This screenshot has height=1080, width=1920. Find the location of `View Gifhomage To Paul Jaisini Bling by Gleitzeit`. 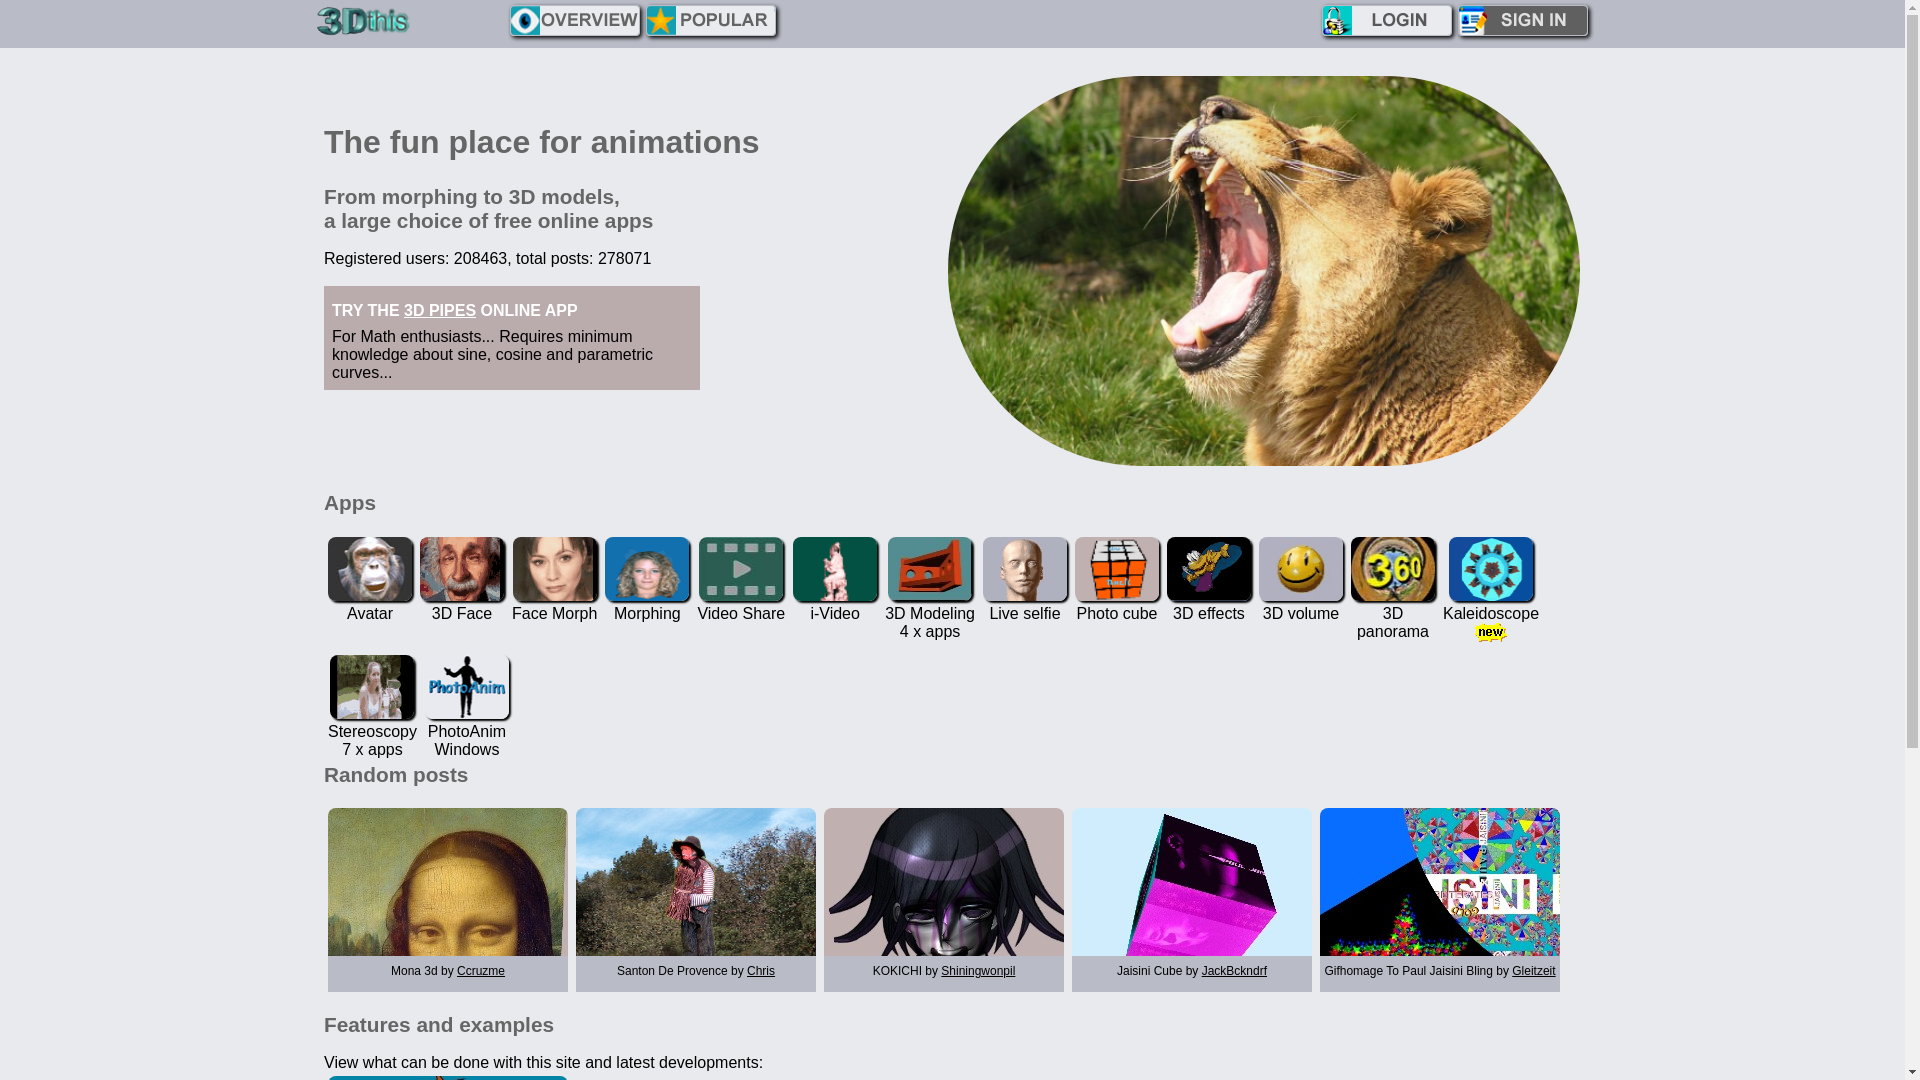

View Gifhomage To Paul Jaisini Bling by Gleitzeit is located at coordinates (1440, 898).